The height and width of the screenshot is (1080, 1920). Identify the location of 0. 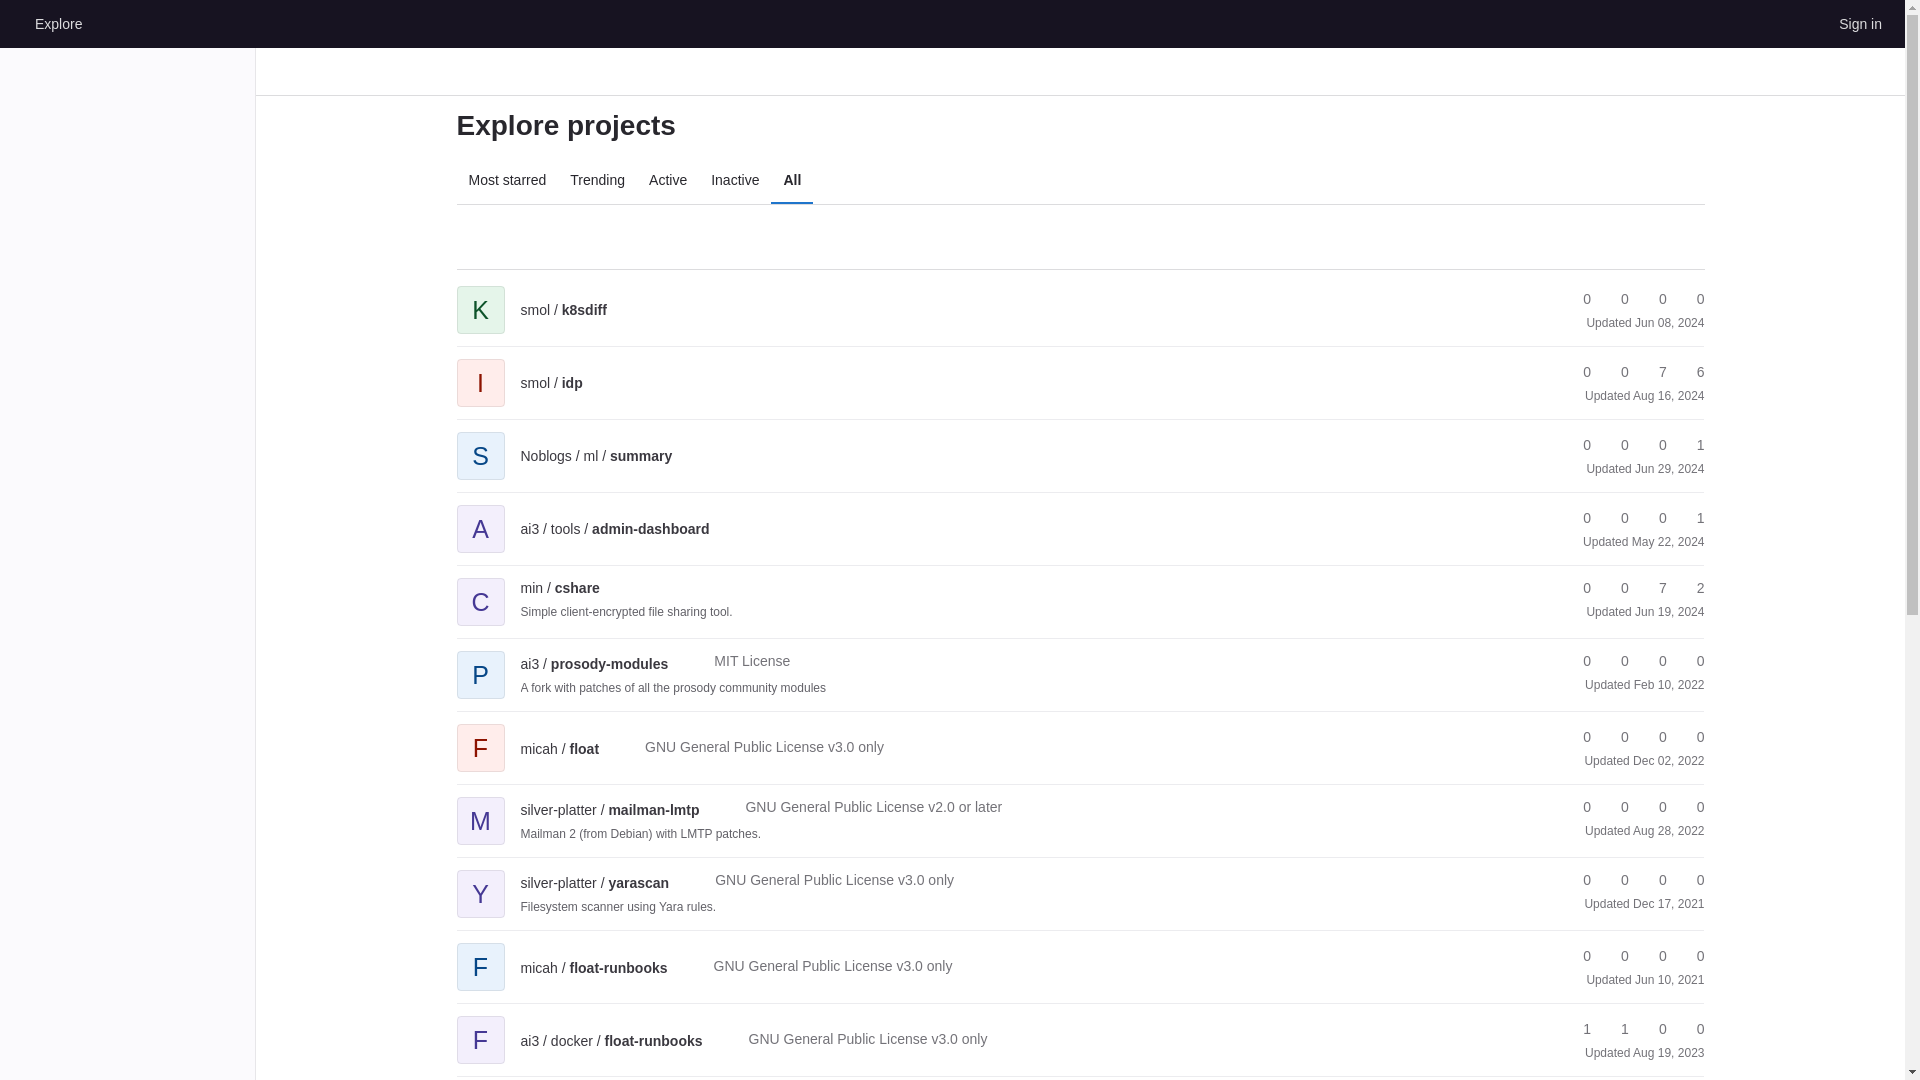
(1654, 518).